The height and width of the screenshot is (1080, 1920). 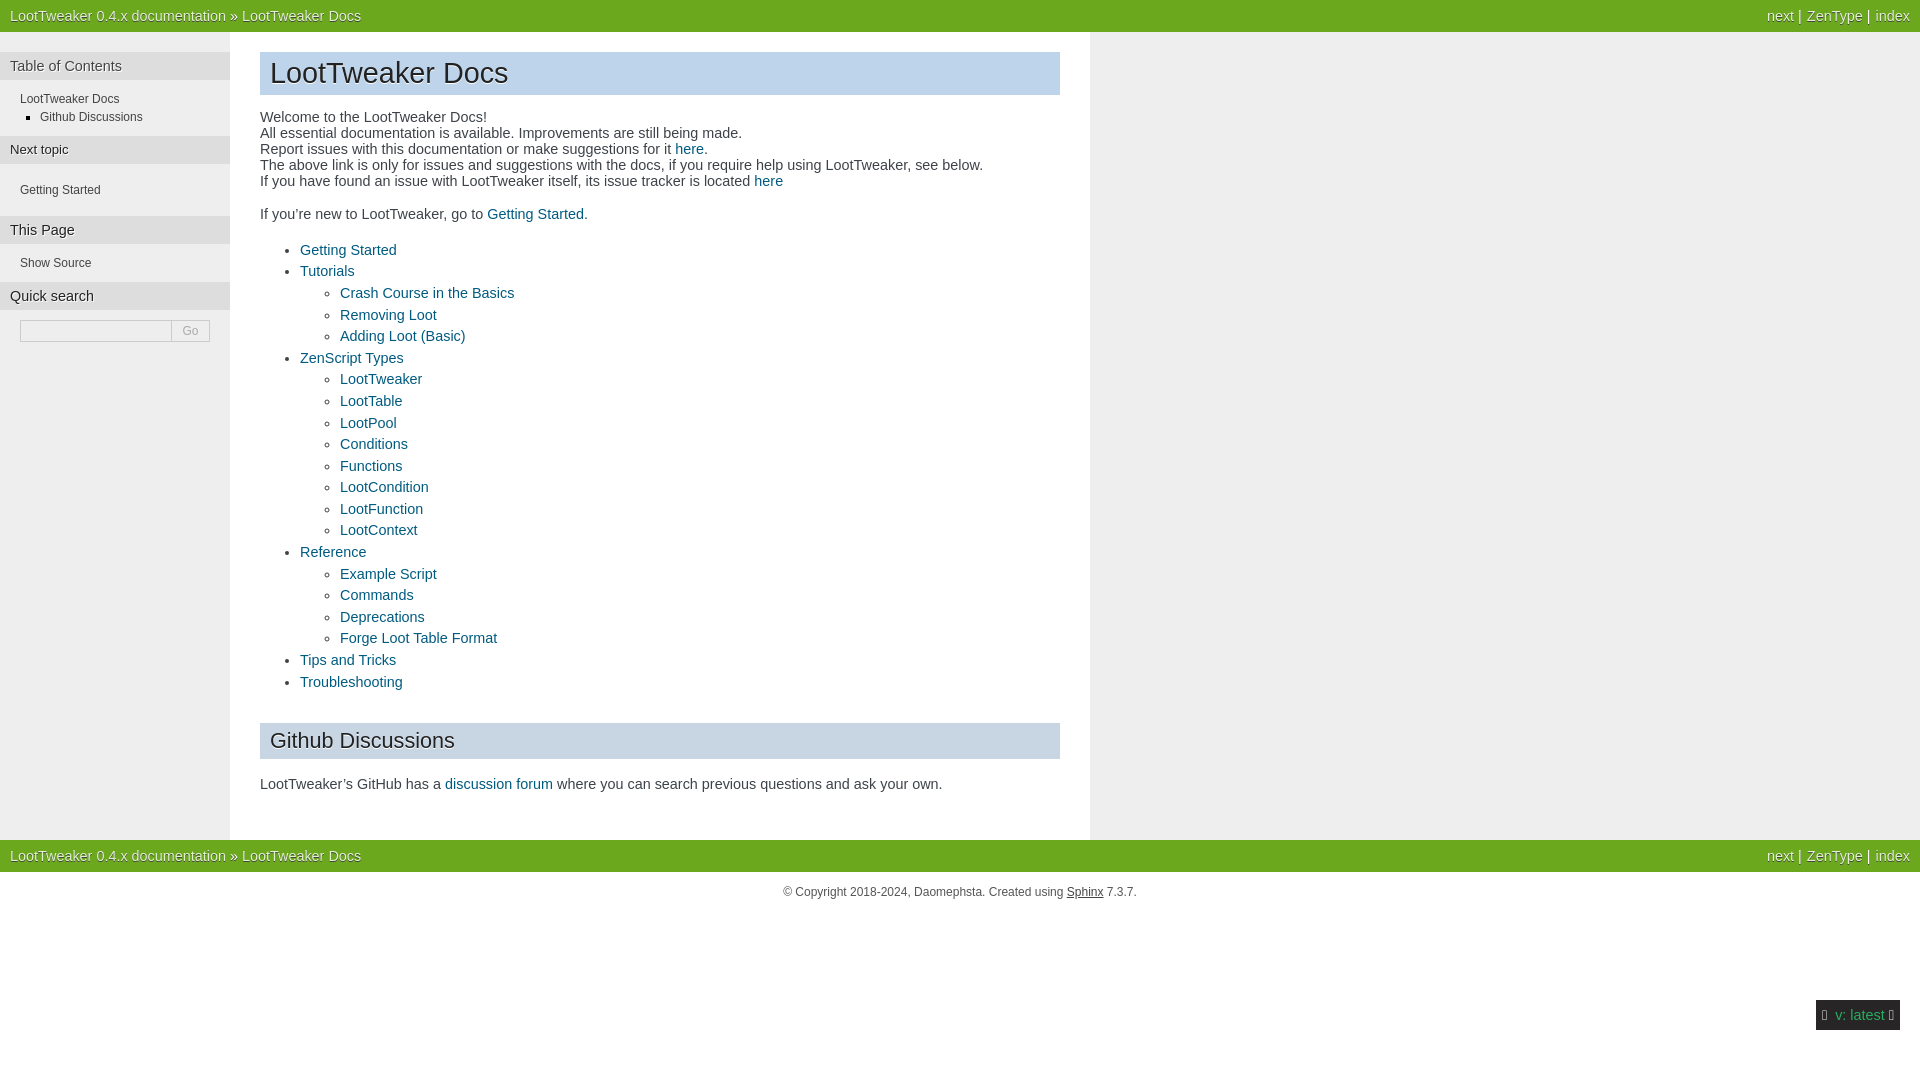 What do you see at coordinates (54, 262) in the screenshot?
I see `Show Source` at bounding box center [54, 262].